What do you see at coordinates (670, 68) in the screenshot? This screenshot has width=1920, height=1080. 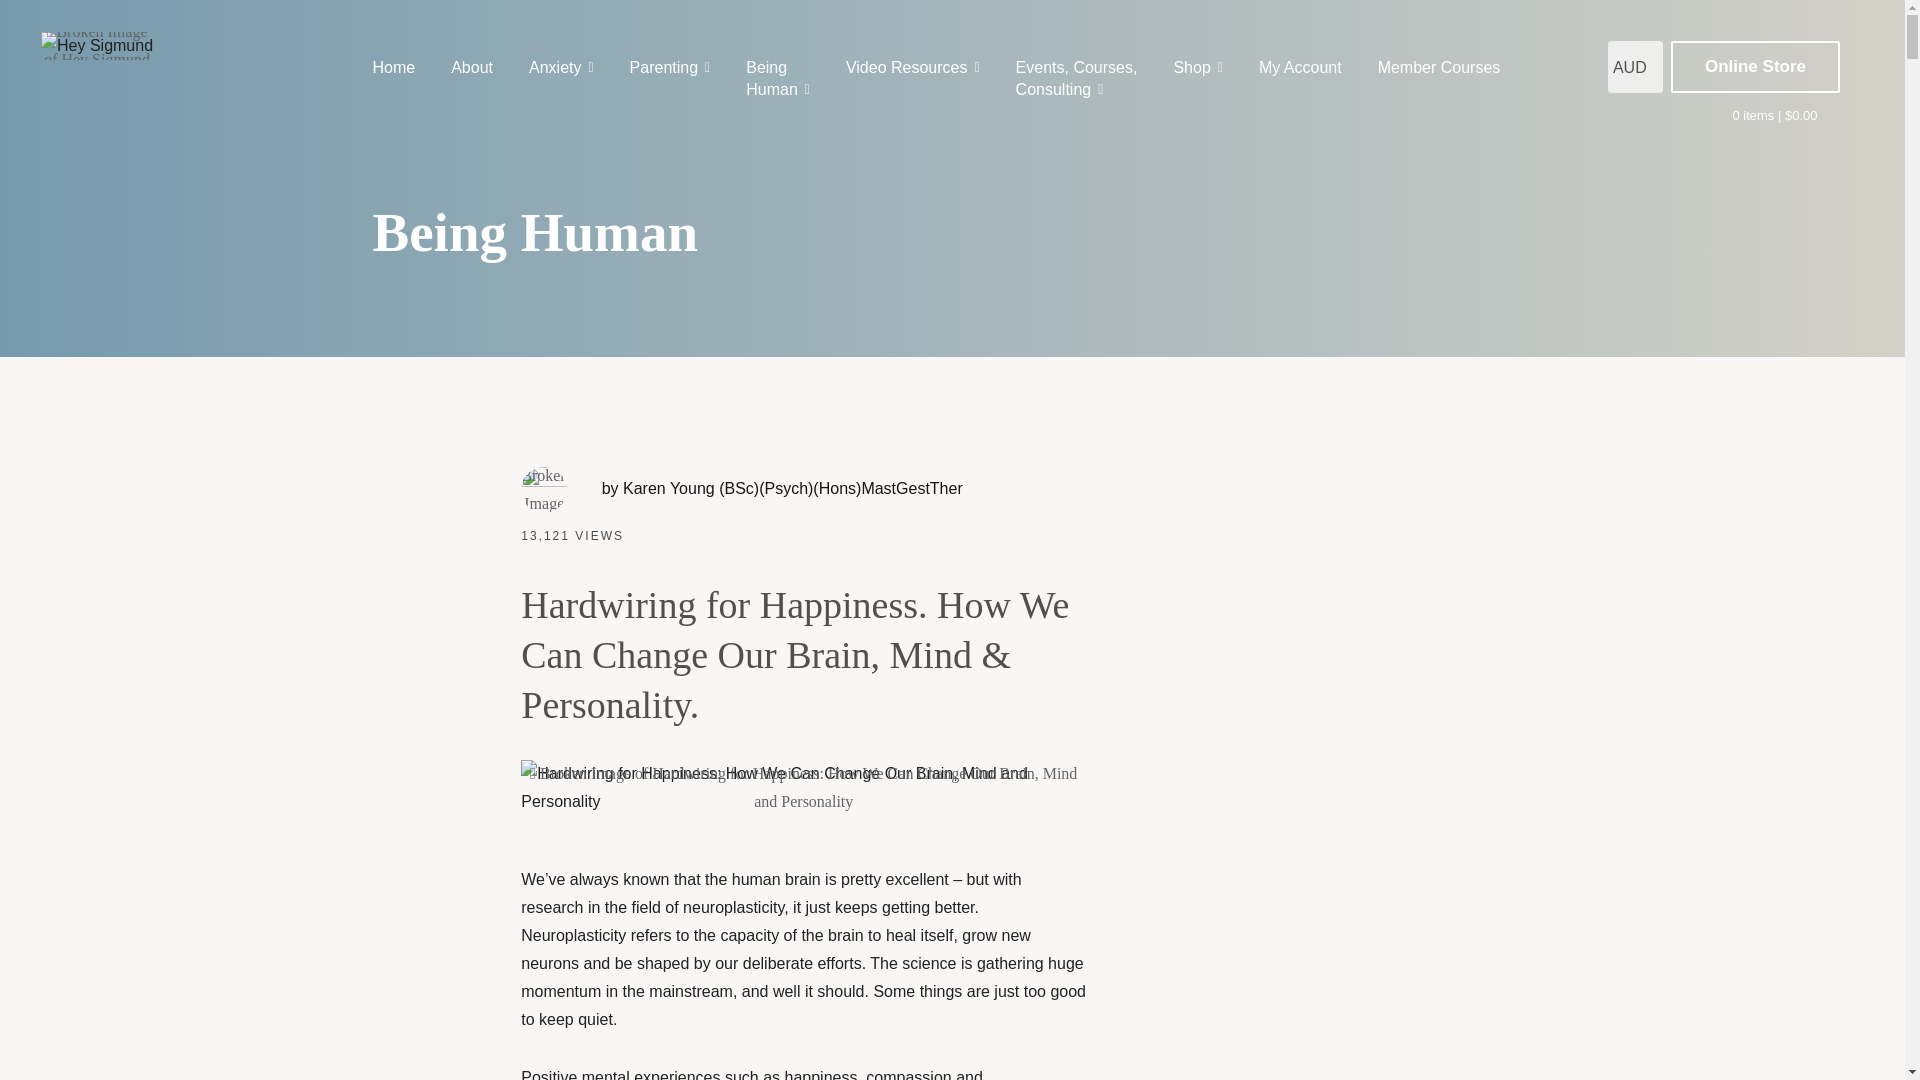 I see `Parenting` at bounding box center [670, 68].